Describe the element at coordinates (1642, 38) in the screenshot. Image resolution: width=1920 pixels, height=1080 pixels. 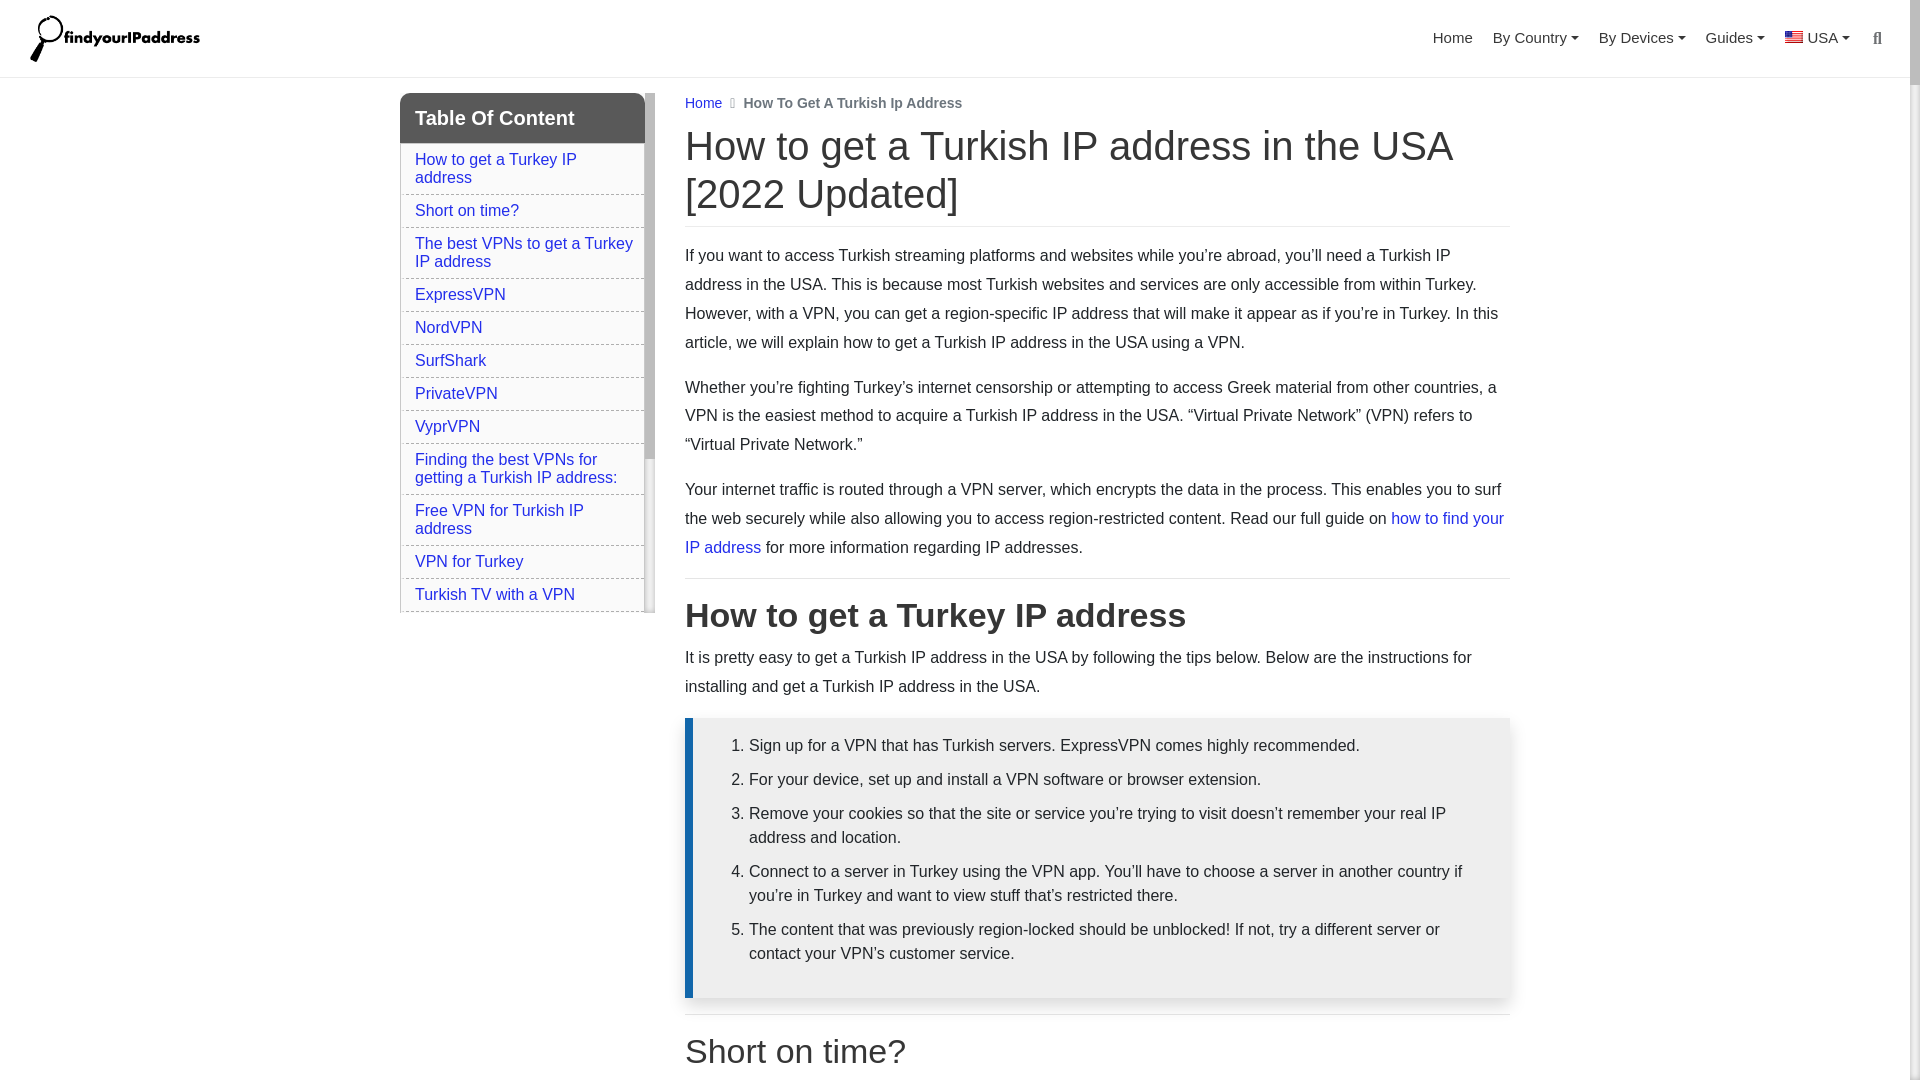
I see `By Devices` at that location.